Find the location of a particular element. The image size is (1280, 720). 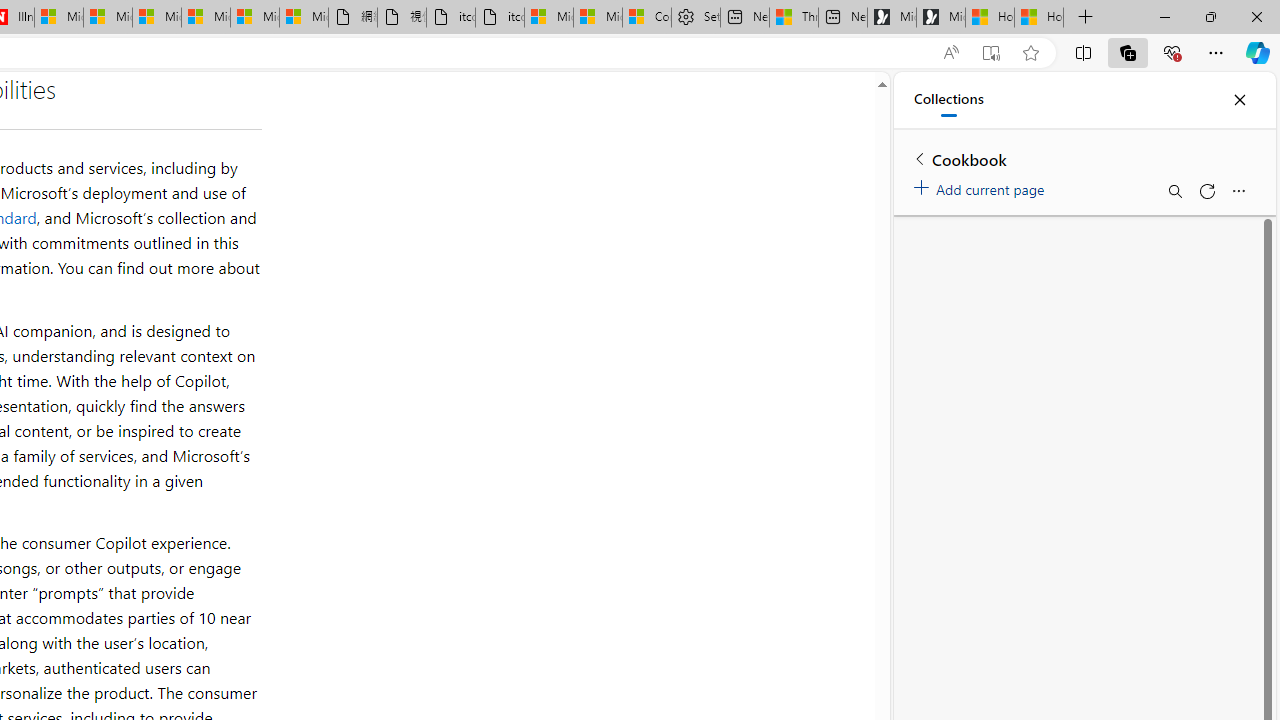

Consumer Health Data Privacy Policy is located at coordinates (646, 18).